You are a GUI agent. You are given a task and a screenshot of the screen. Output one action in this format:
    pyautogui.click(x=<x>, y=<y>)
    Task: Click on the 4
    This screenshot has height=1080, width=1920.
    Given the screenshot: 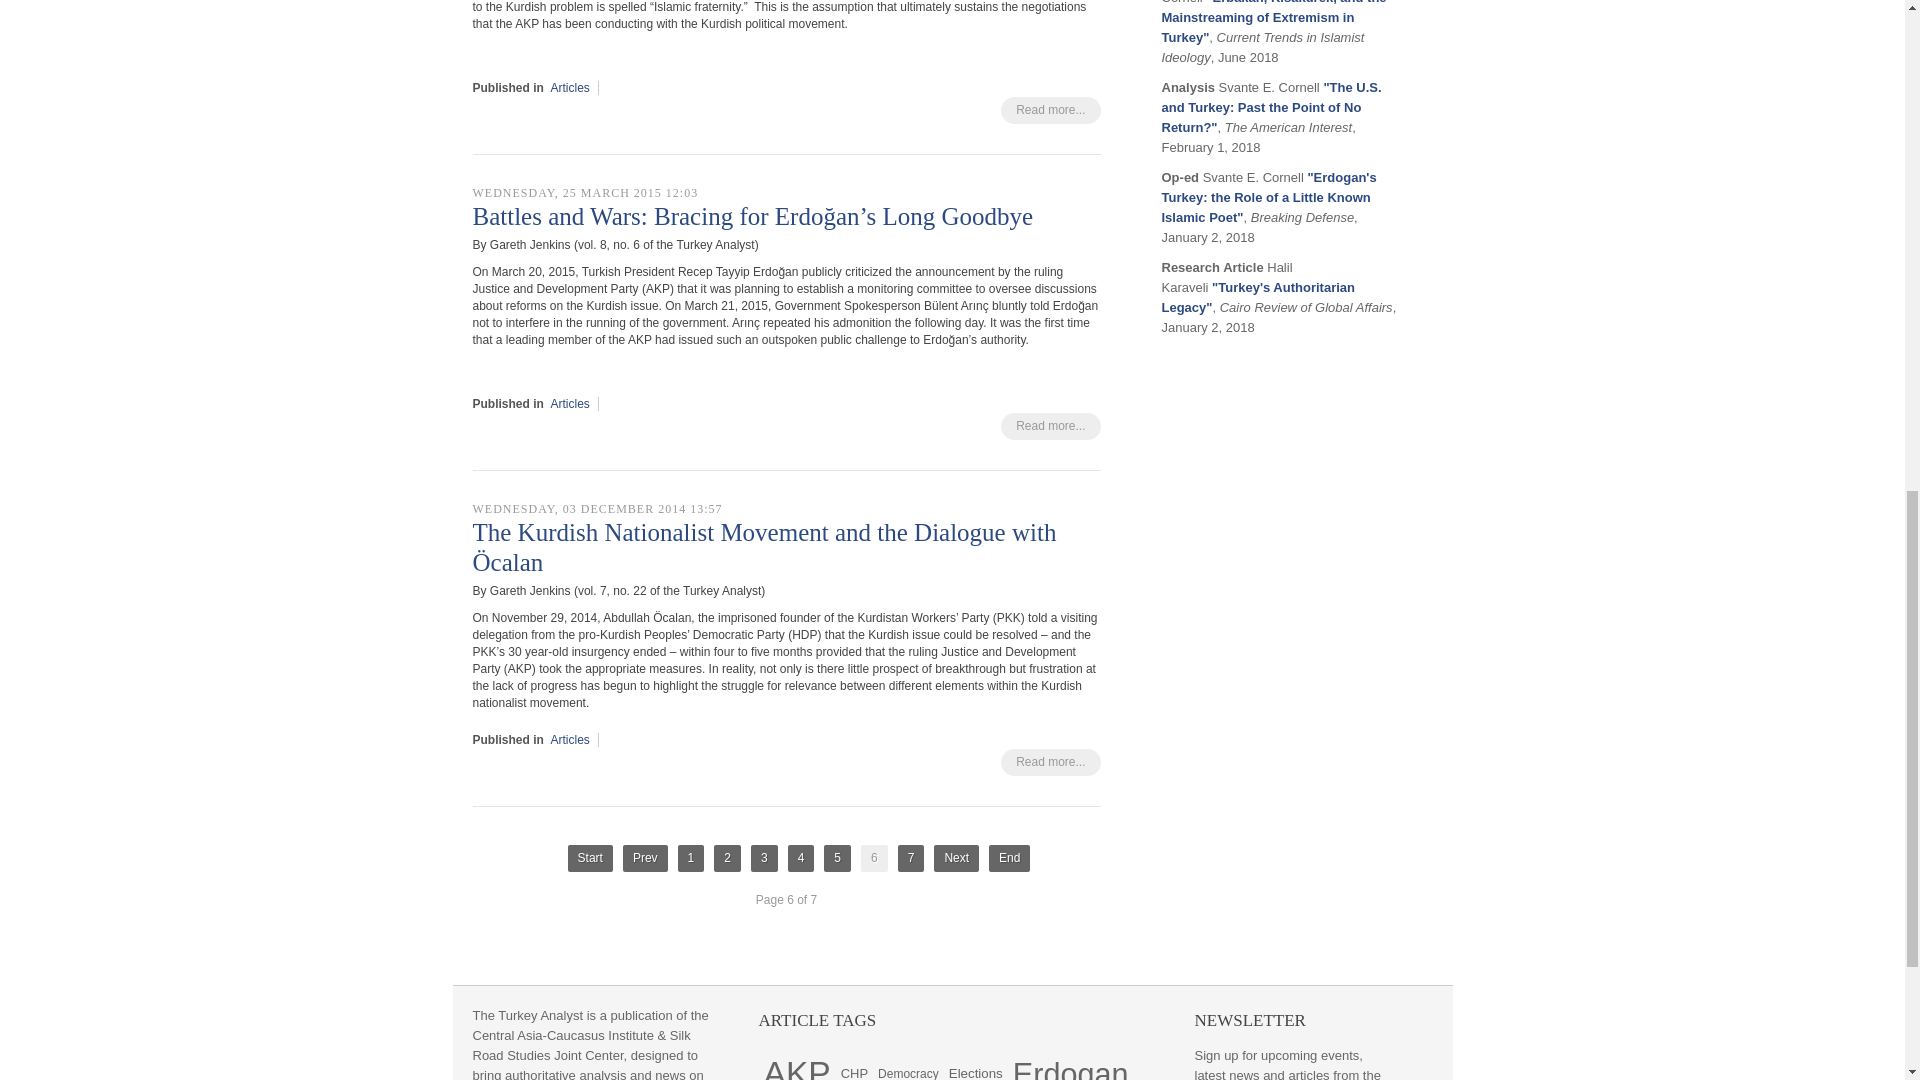 What is the action you would take?
    pyautogui.click(x=800, y=858)
    